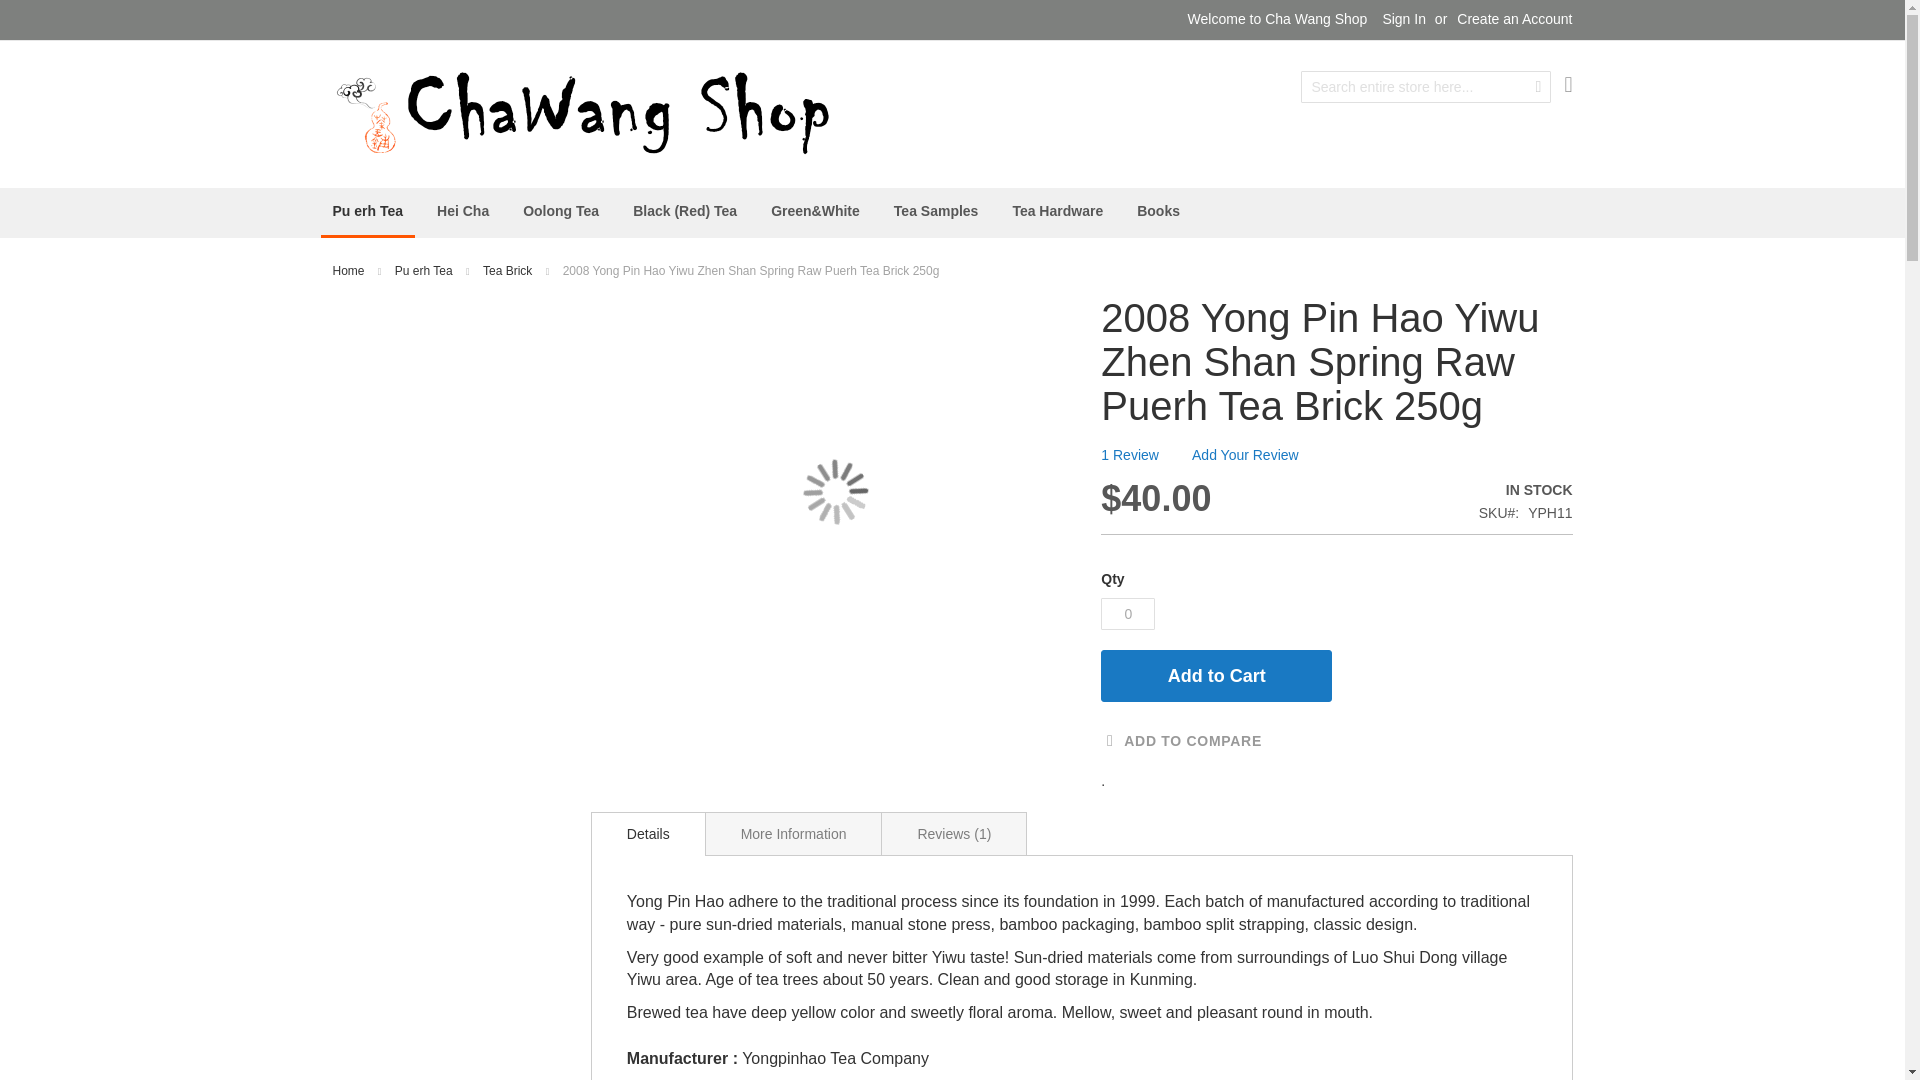 The image size is (1920, 1080). What do you see at coordinates (1404, 20) in the screenshot?
I see `Sign In` at bounding box center [1404, 20].